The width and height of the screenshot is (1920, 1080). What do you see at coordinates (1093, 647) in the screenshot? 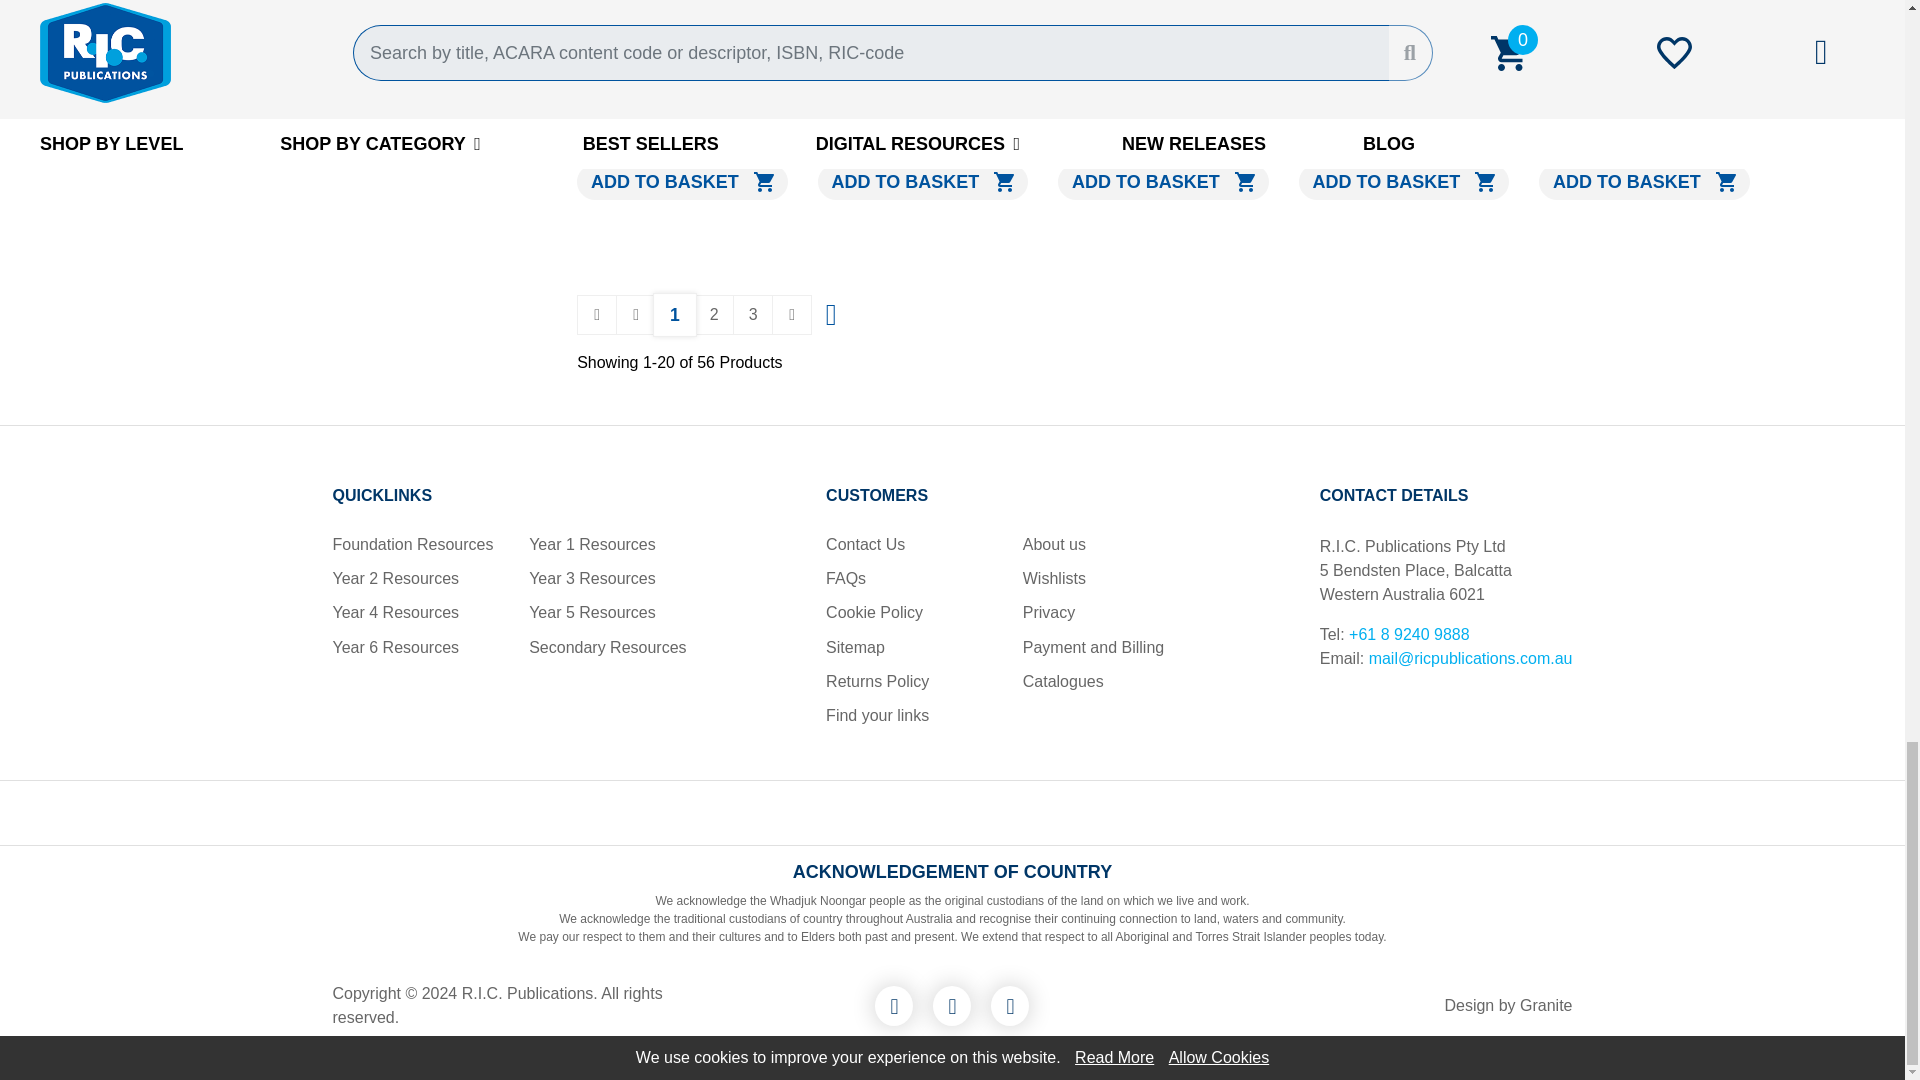
I see `Payment and Billing` at bounding box center [1093, 647].